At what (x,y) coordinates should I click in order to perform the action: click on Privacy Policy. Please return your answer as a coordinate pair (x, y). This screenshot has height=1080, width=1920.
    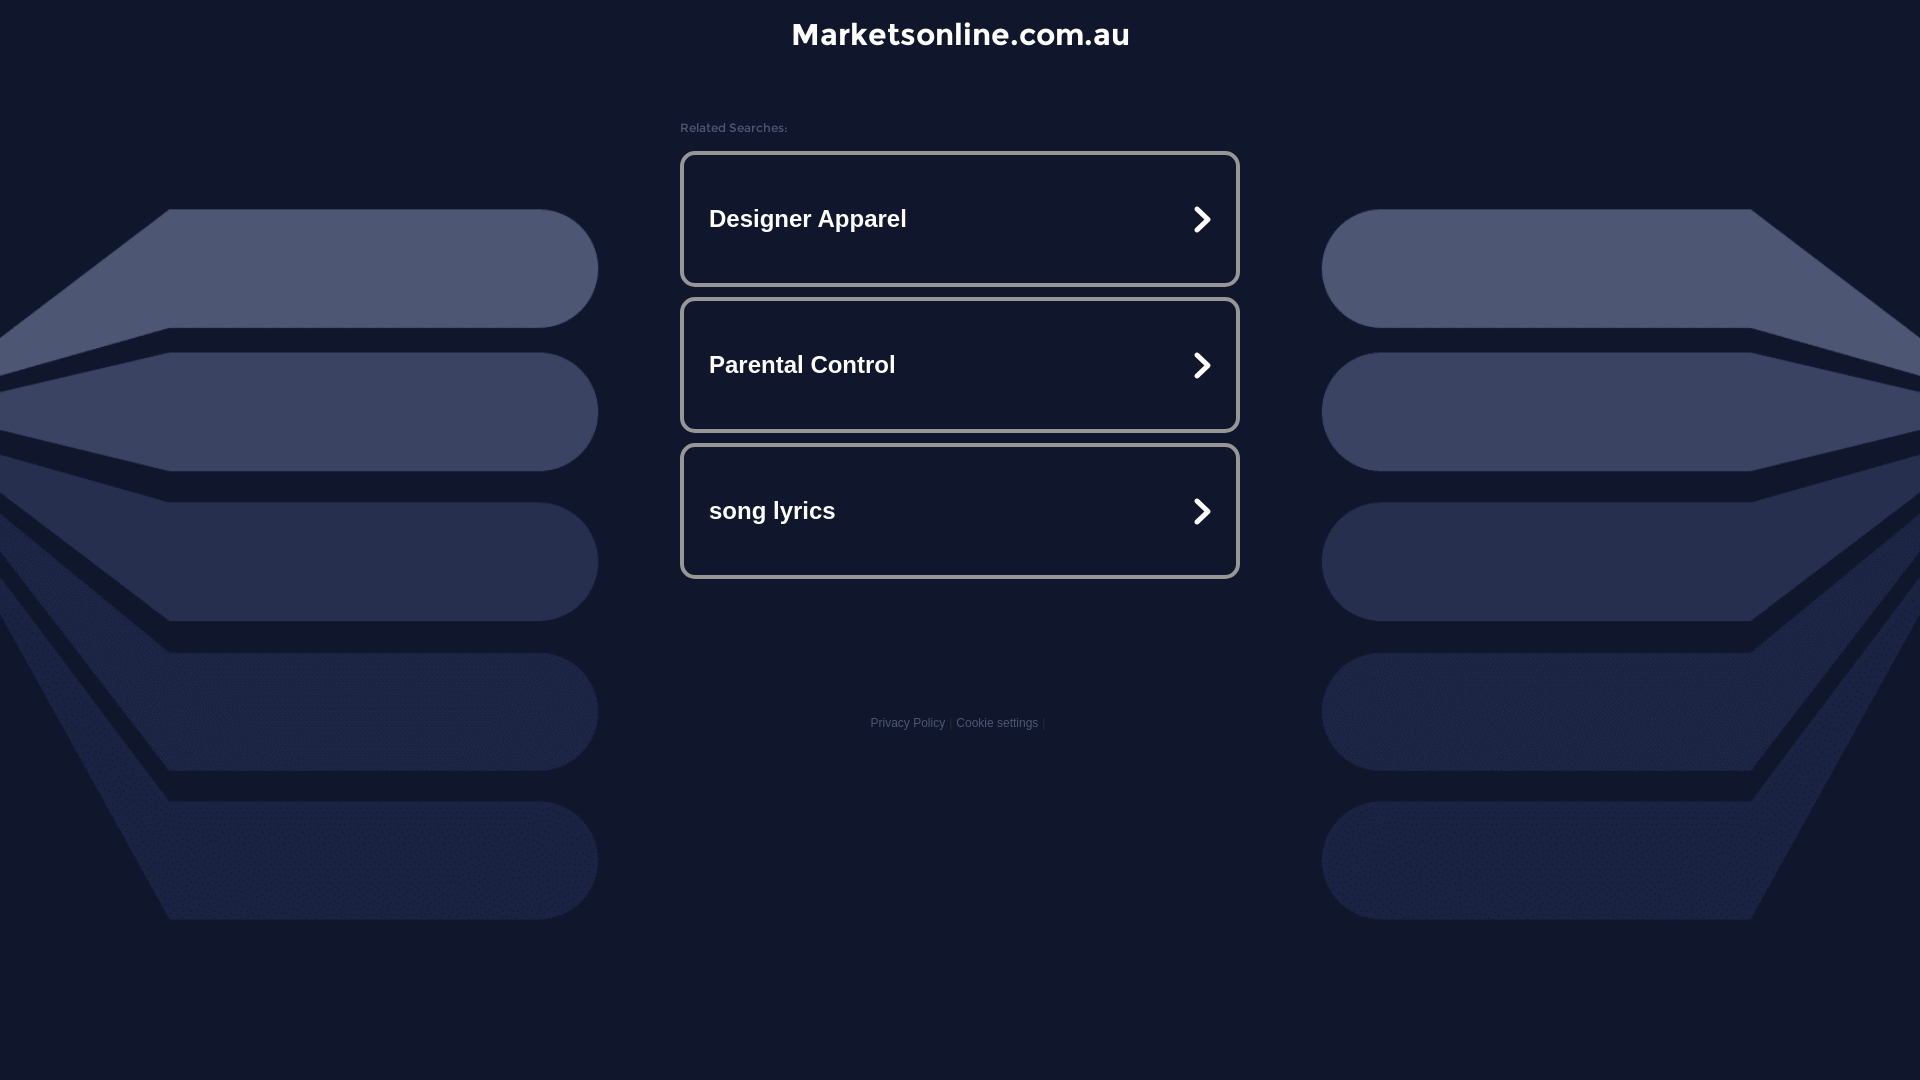
    Looking at the image, I should click on (908, 723).